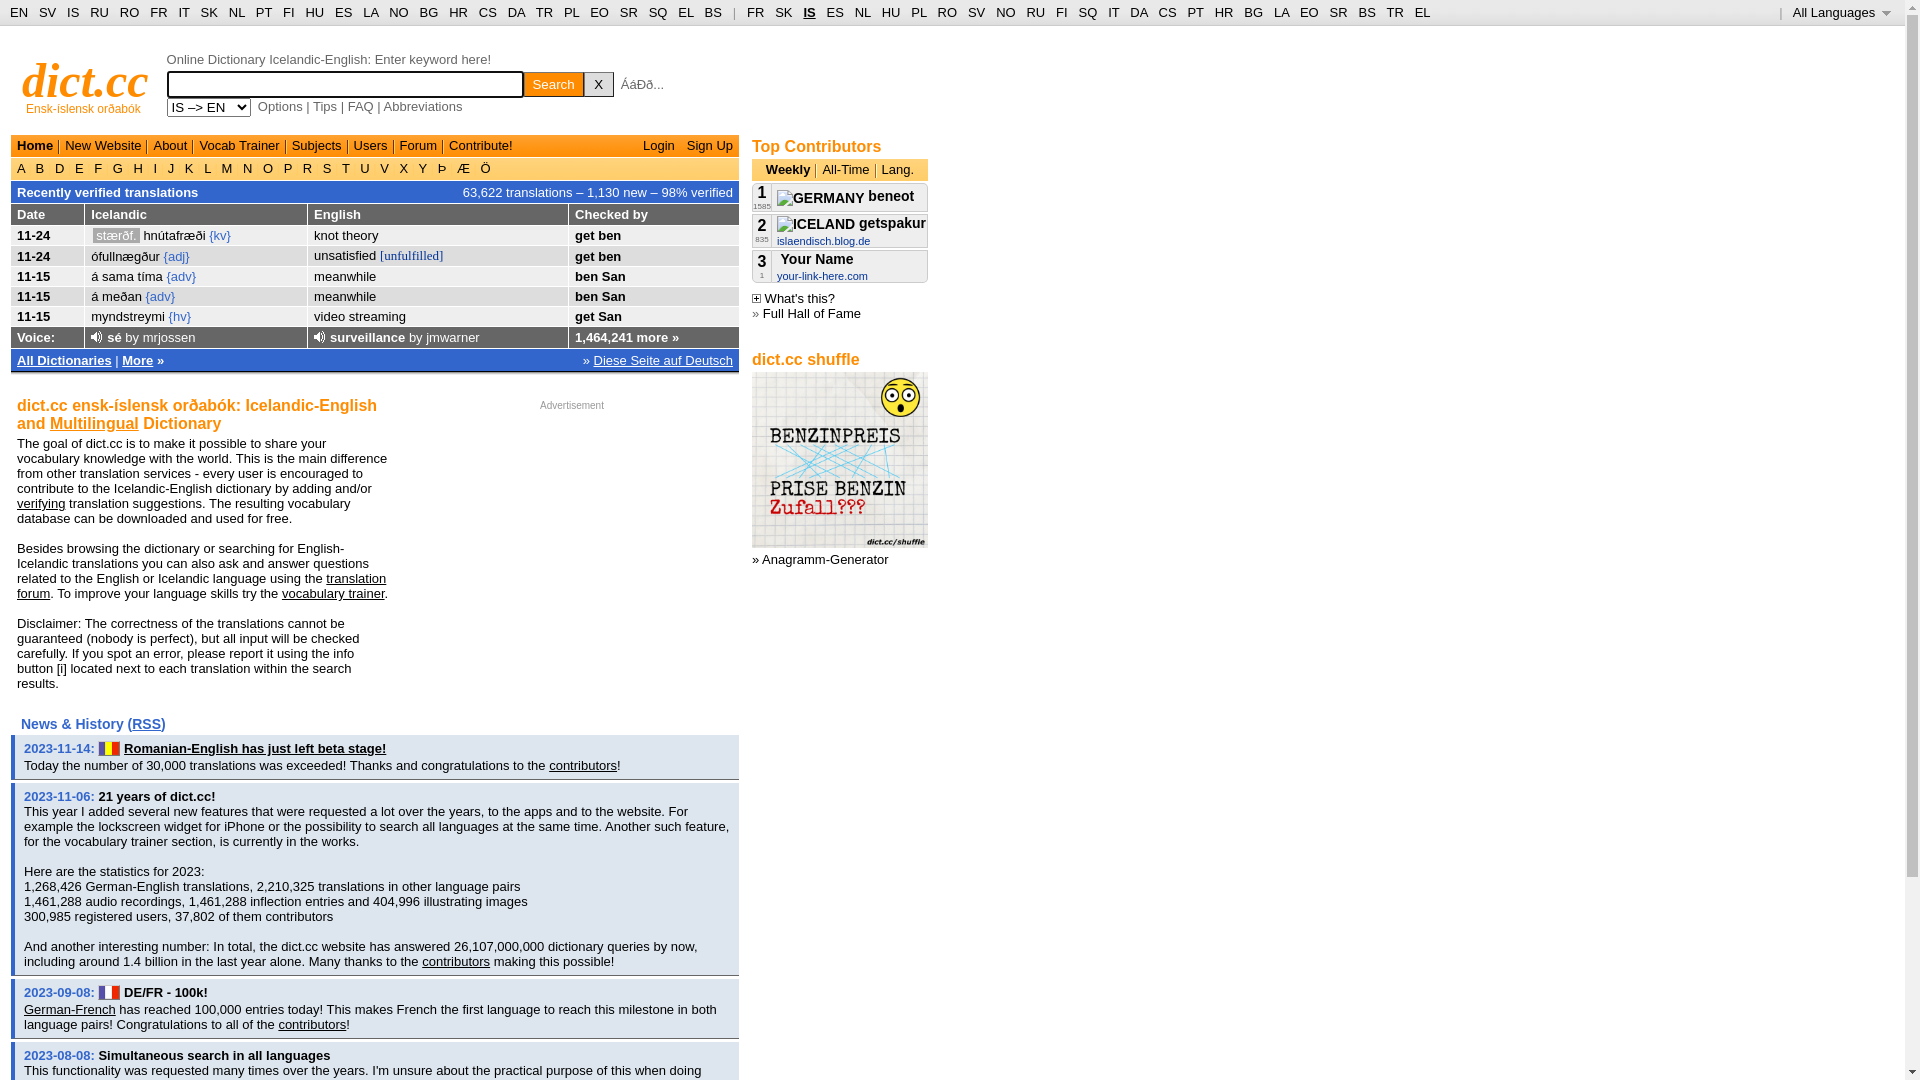 This screenshot has height=1080, width=1920. What do you see at coordinates (325, 106) in the screenshot?
I see `Tips` at bounding box center [325, 106].